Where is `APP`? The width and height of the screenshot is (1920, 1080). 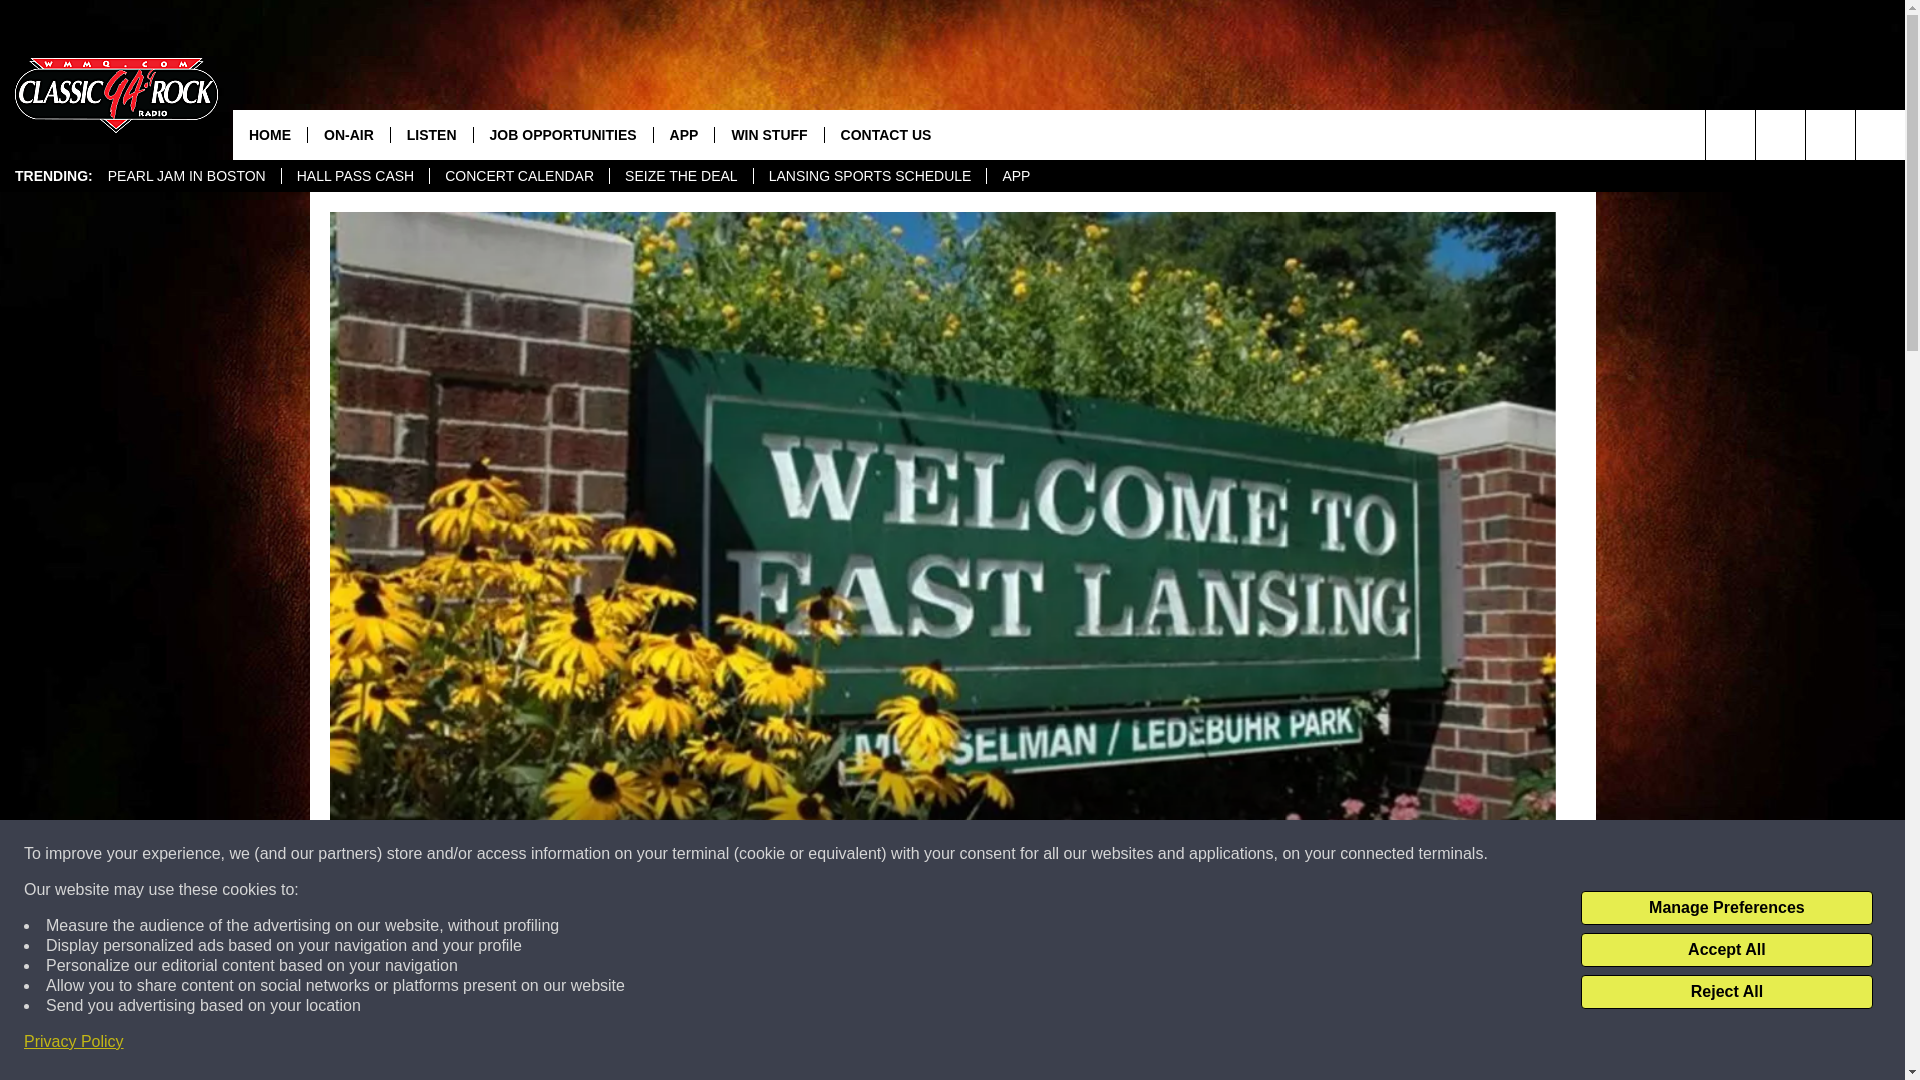 APP is located at coordinates (683, 134).